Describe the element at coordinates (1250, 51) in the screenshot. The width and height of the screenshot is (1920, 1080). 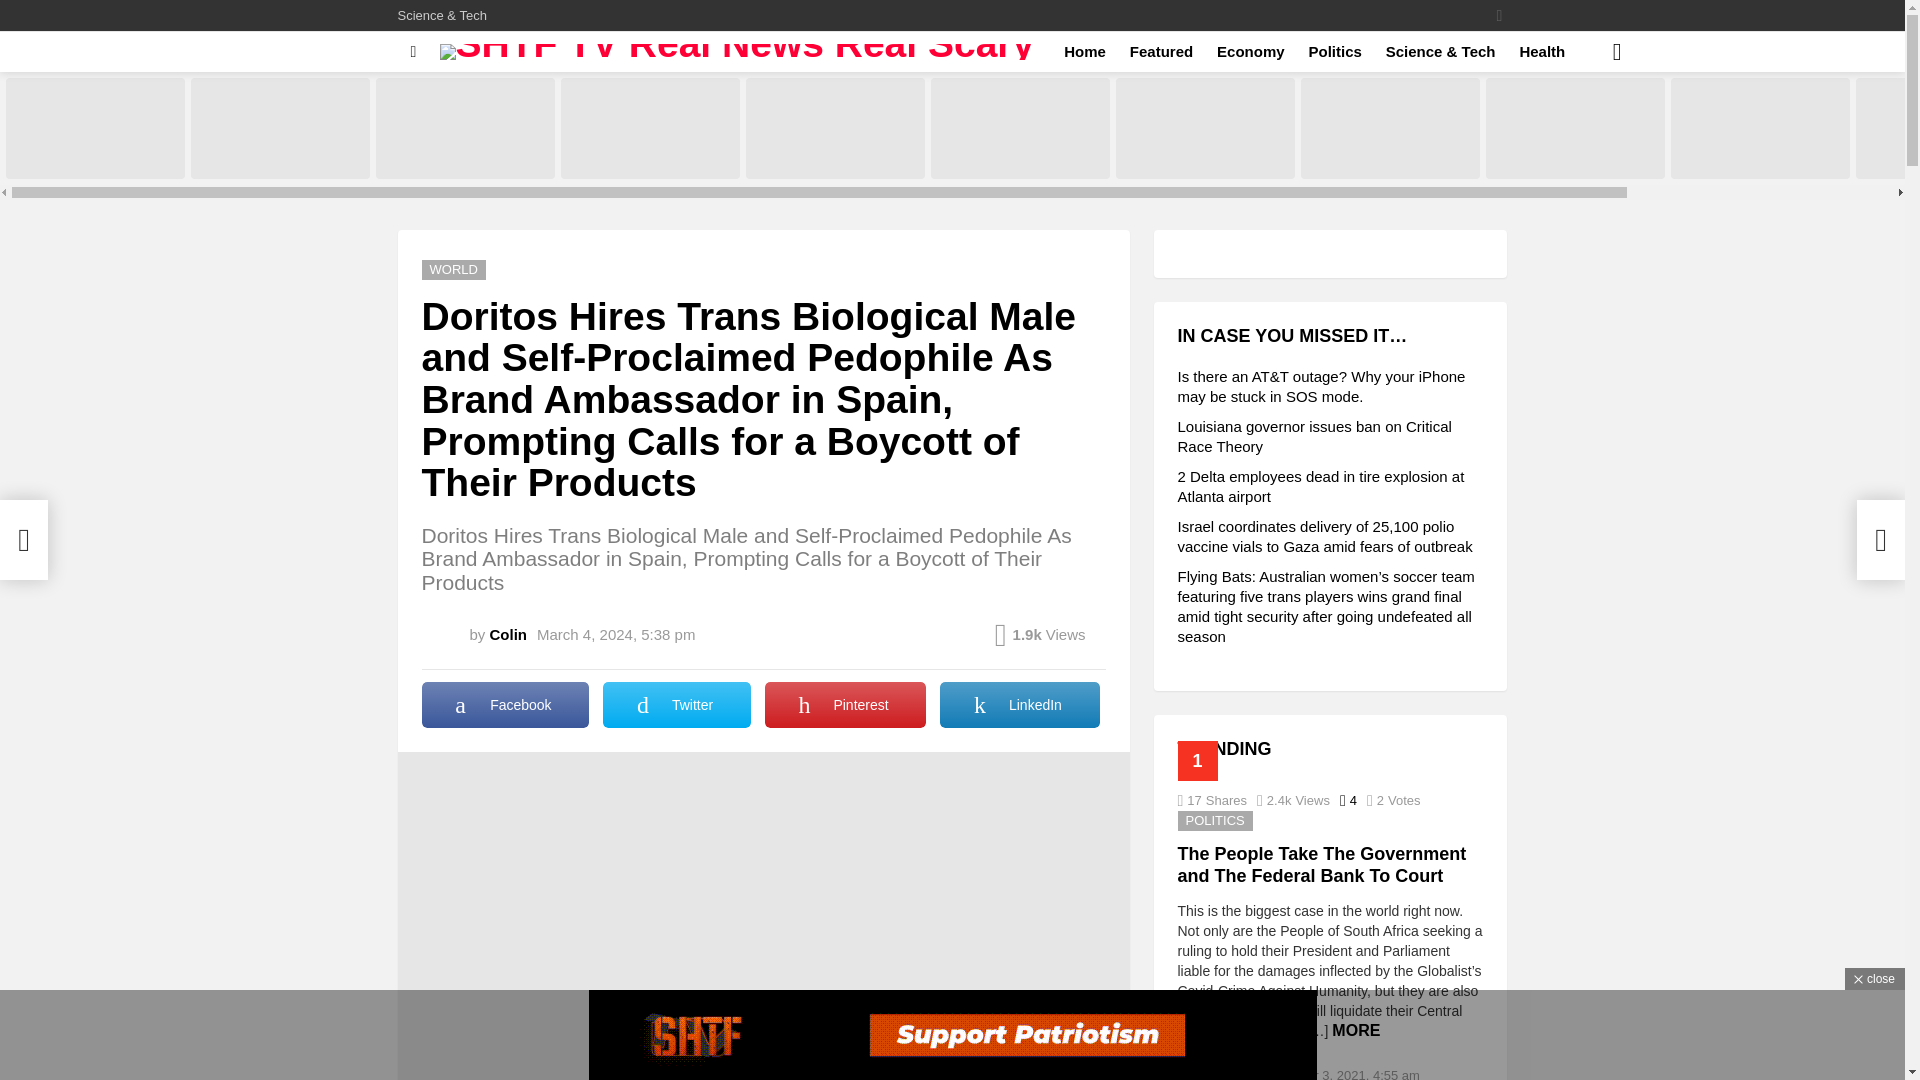
I see `Economy` at that location.